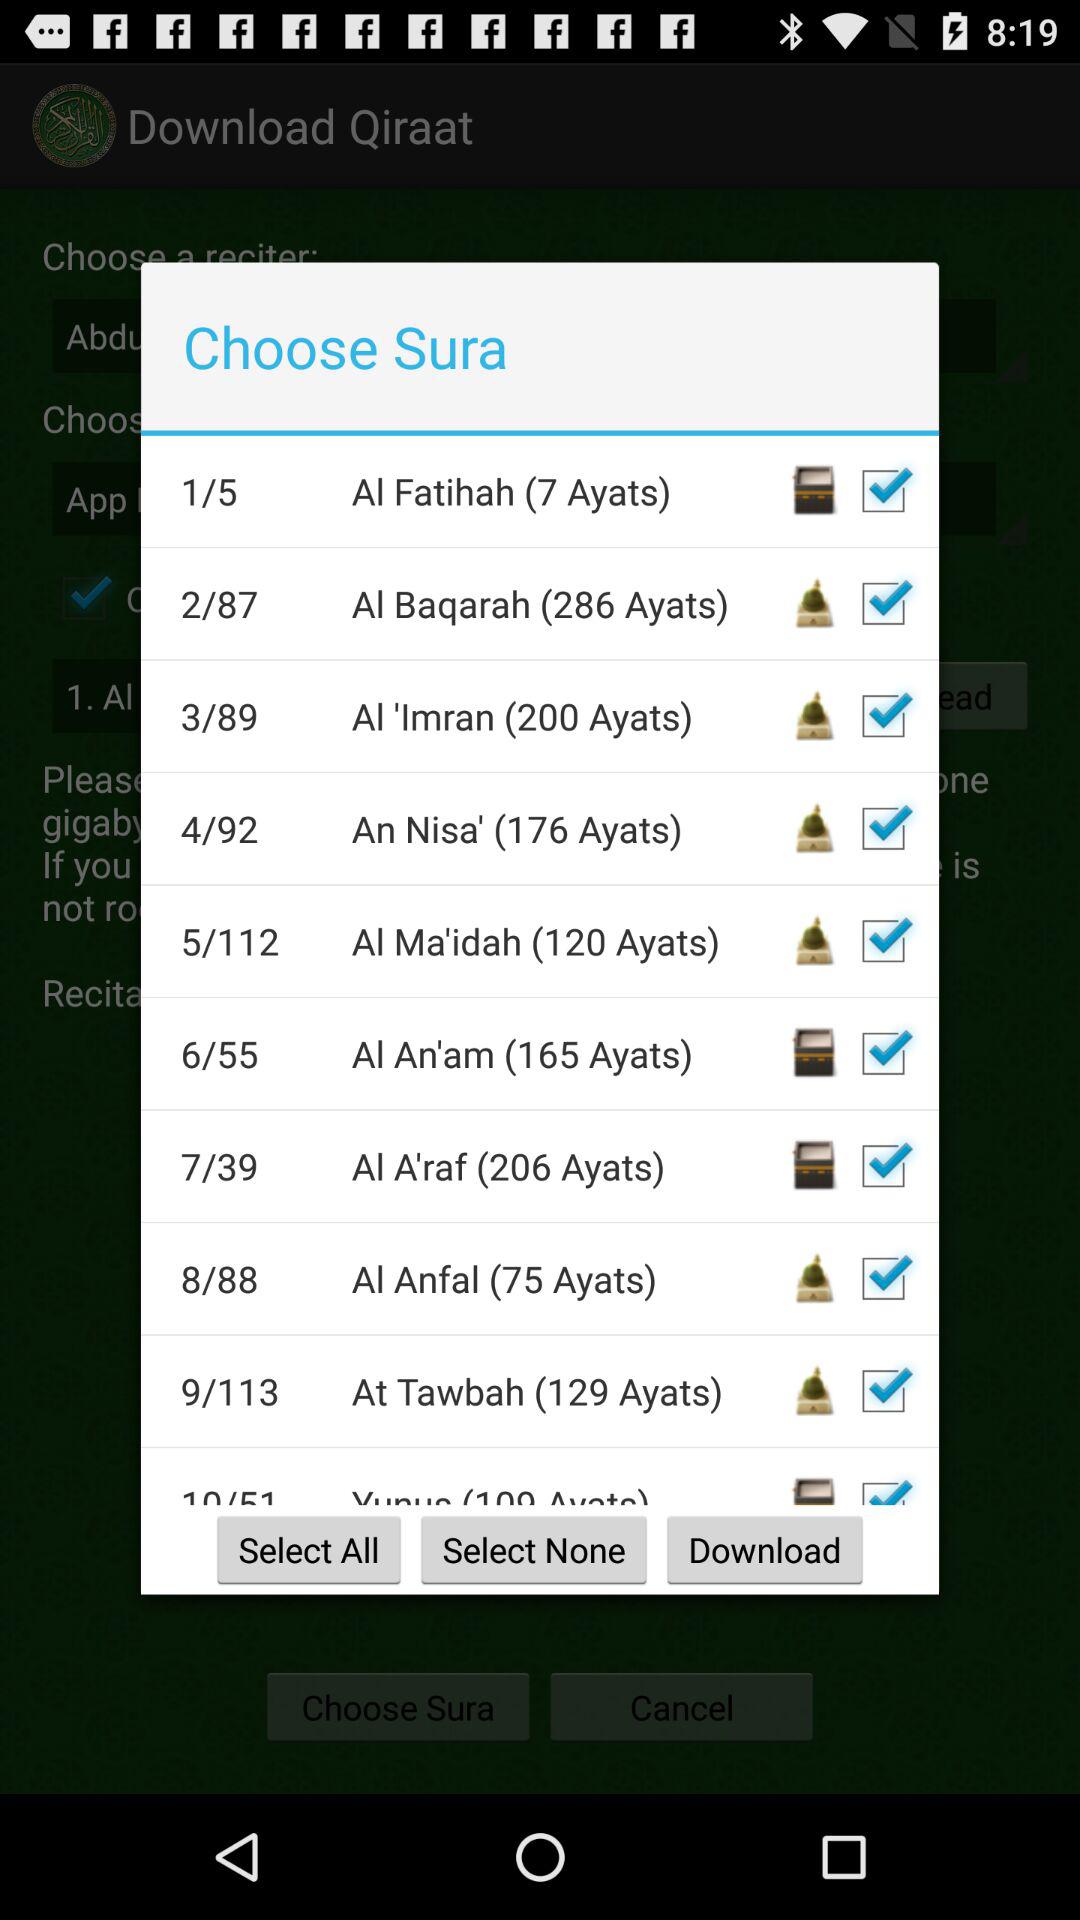 This screenshot has width=1080, height=1920. Describe the element at coordinates (883, 1166) in the screenshot. I see `select for download` at that location.